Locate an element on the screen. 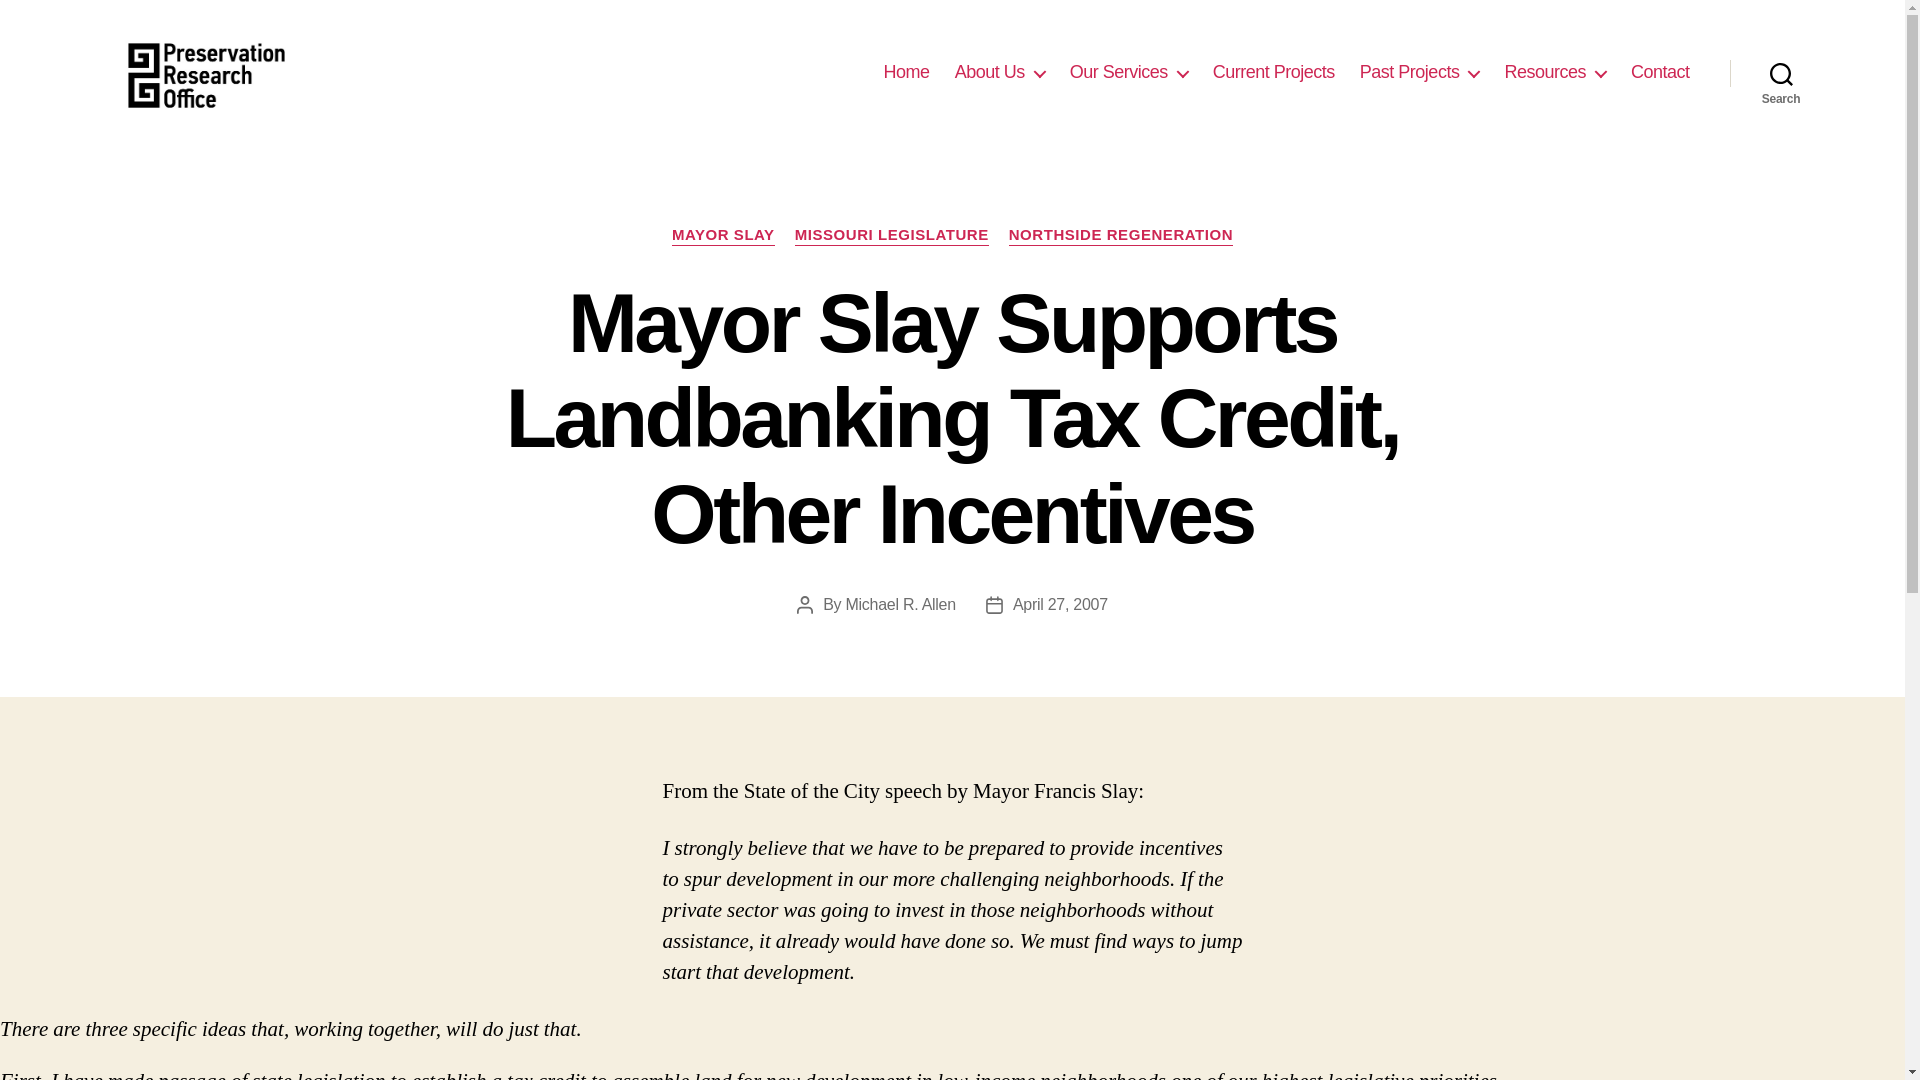  Resources is located at coordinates (1554, 72).